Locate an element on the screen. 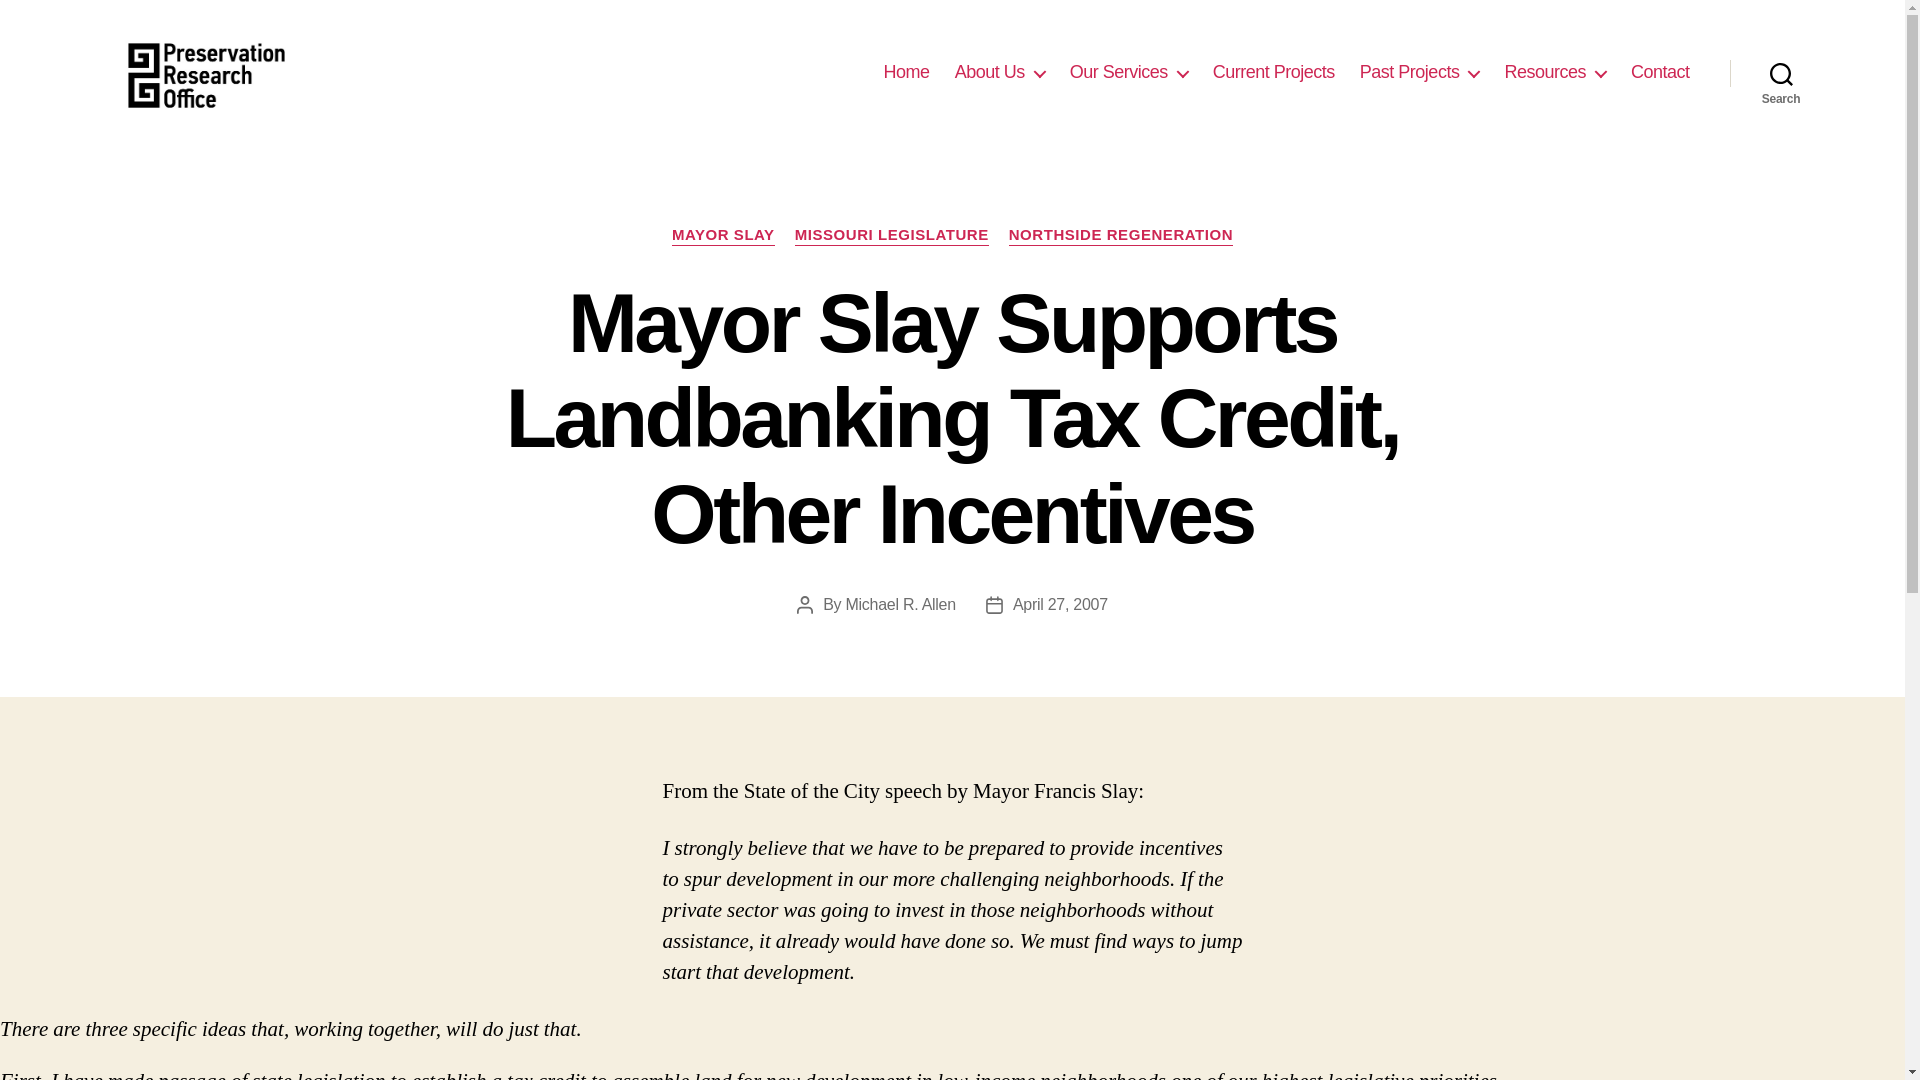  Resources is located at coordinates (1554, 72).